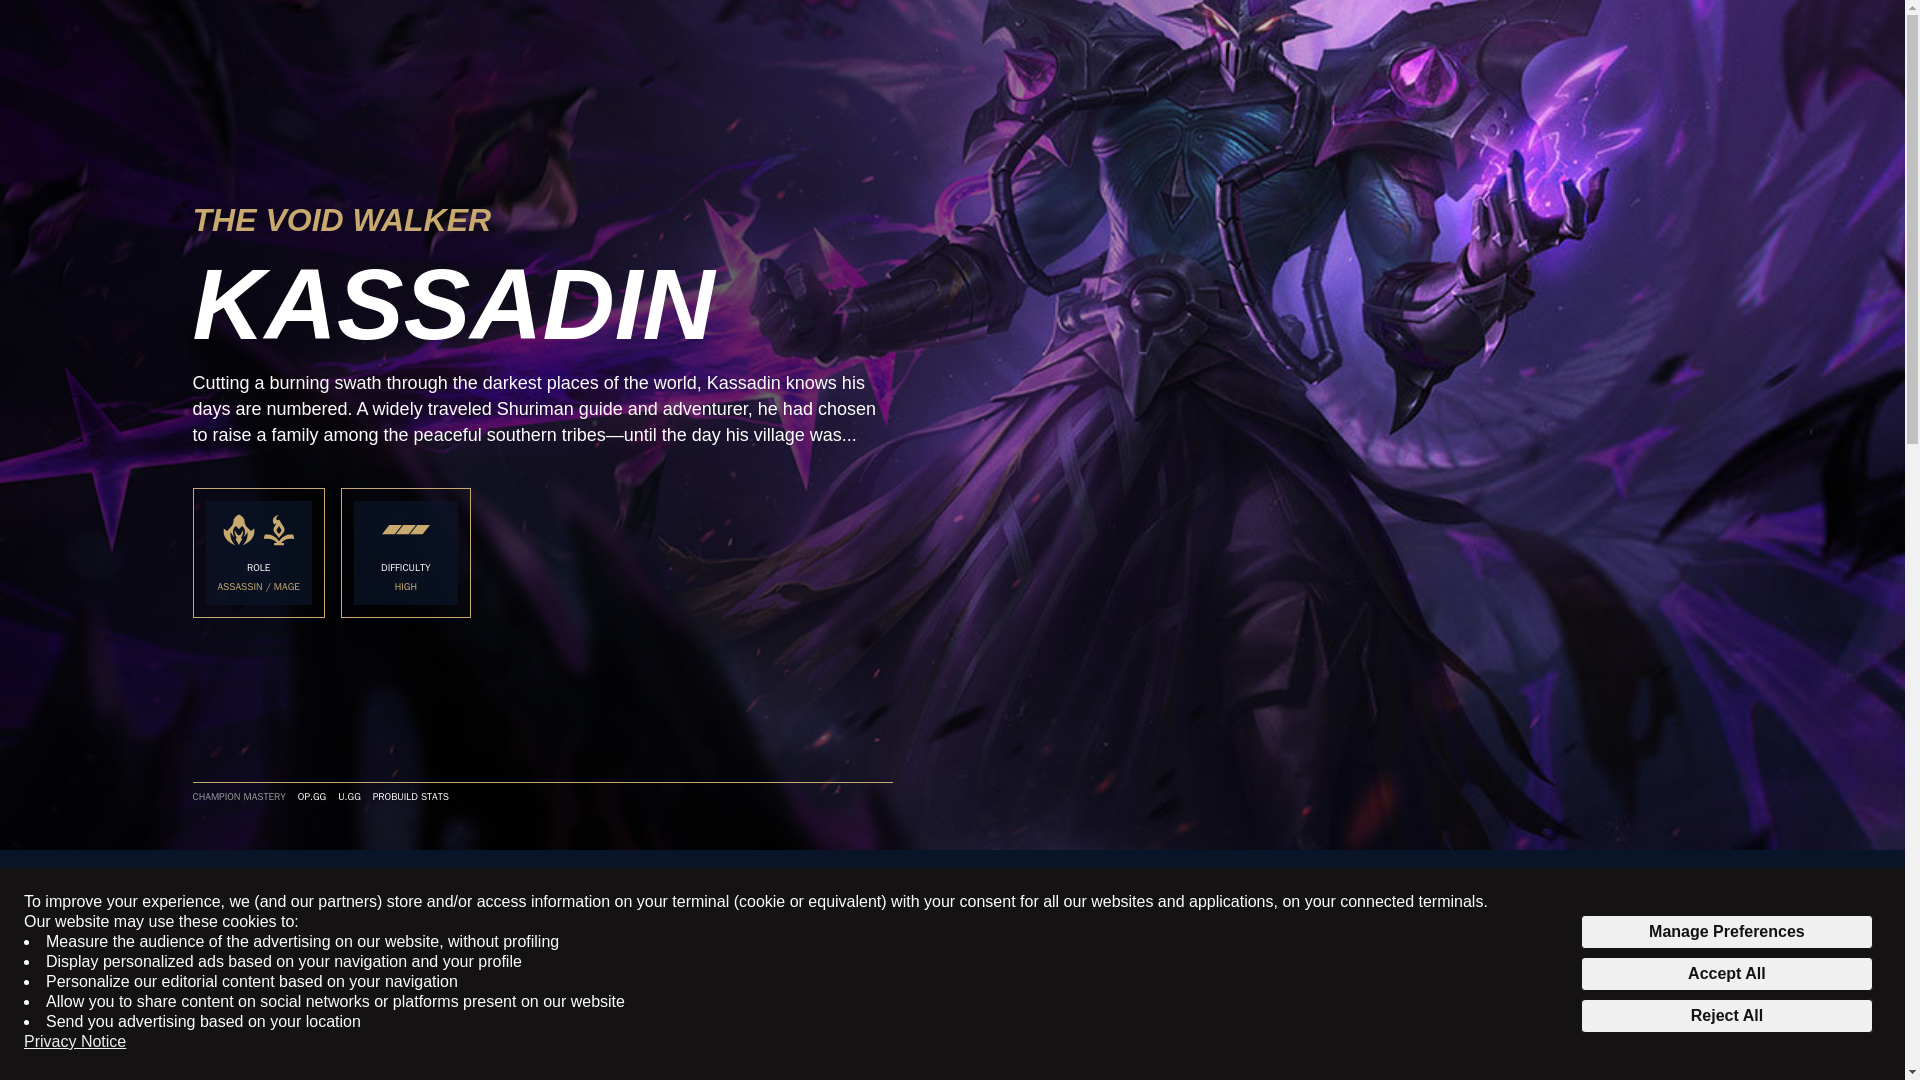 The height and width of the screenshot is (1080, 1920). I want to click on assassin-icon, so click(238, 530).